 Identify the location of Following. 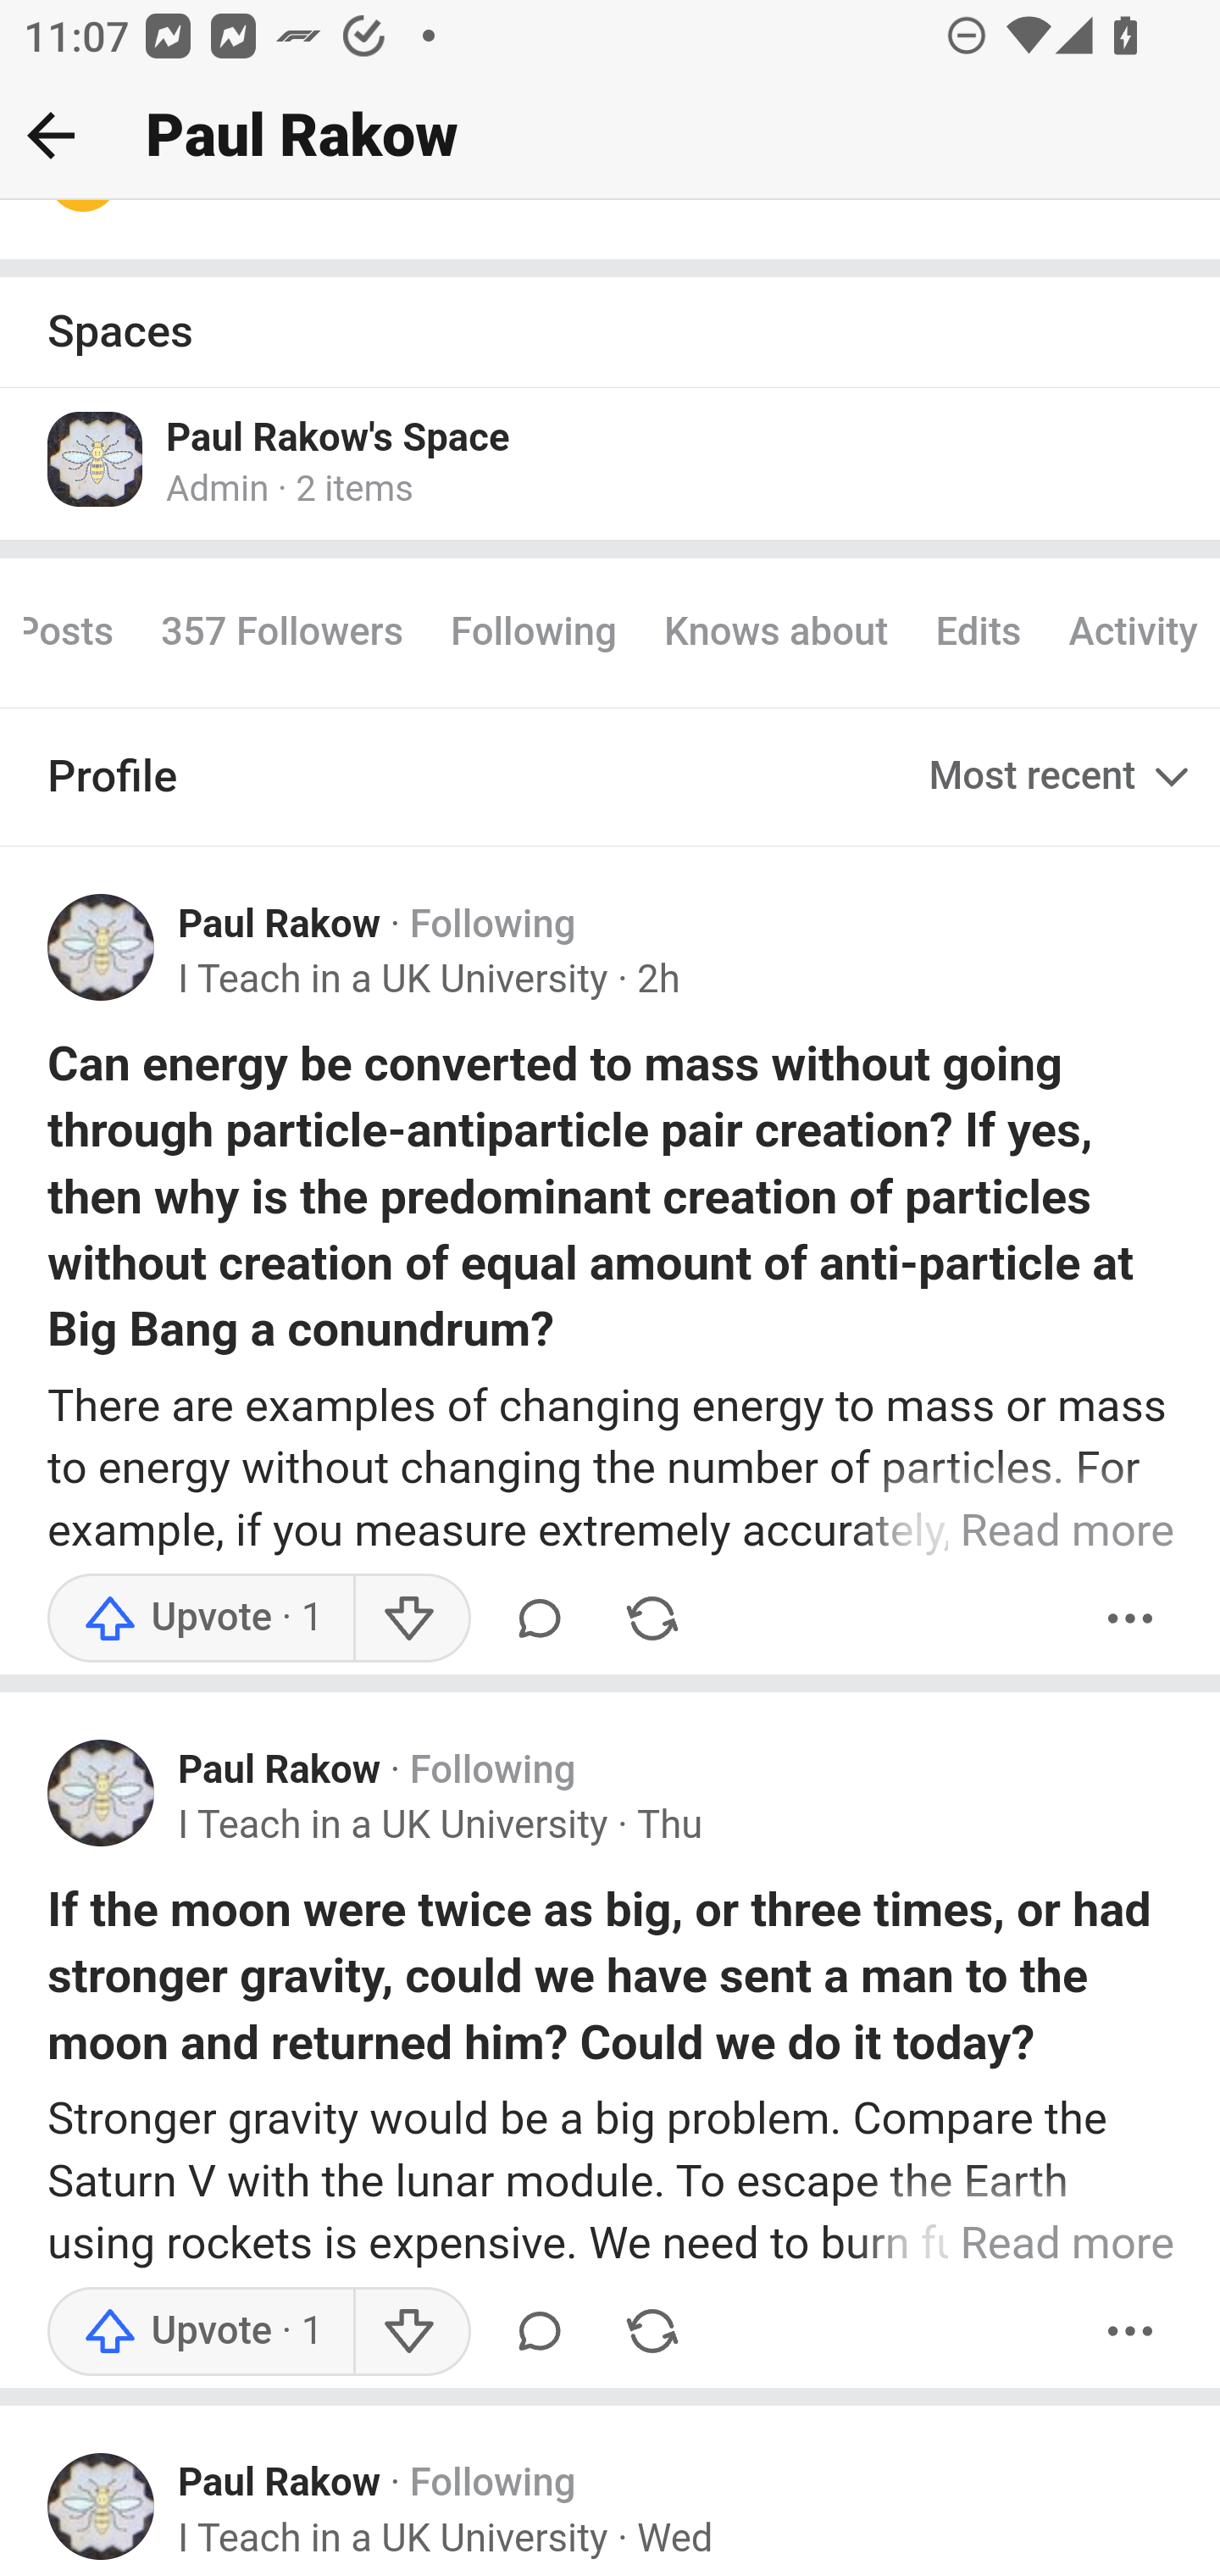
(534, 635).